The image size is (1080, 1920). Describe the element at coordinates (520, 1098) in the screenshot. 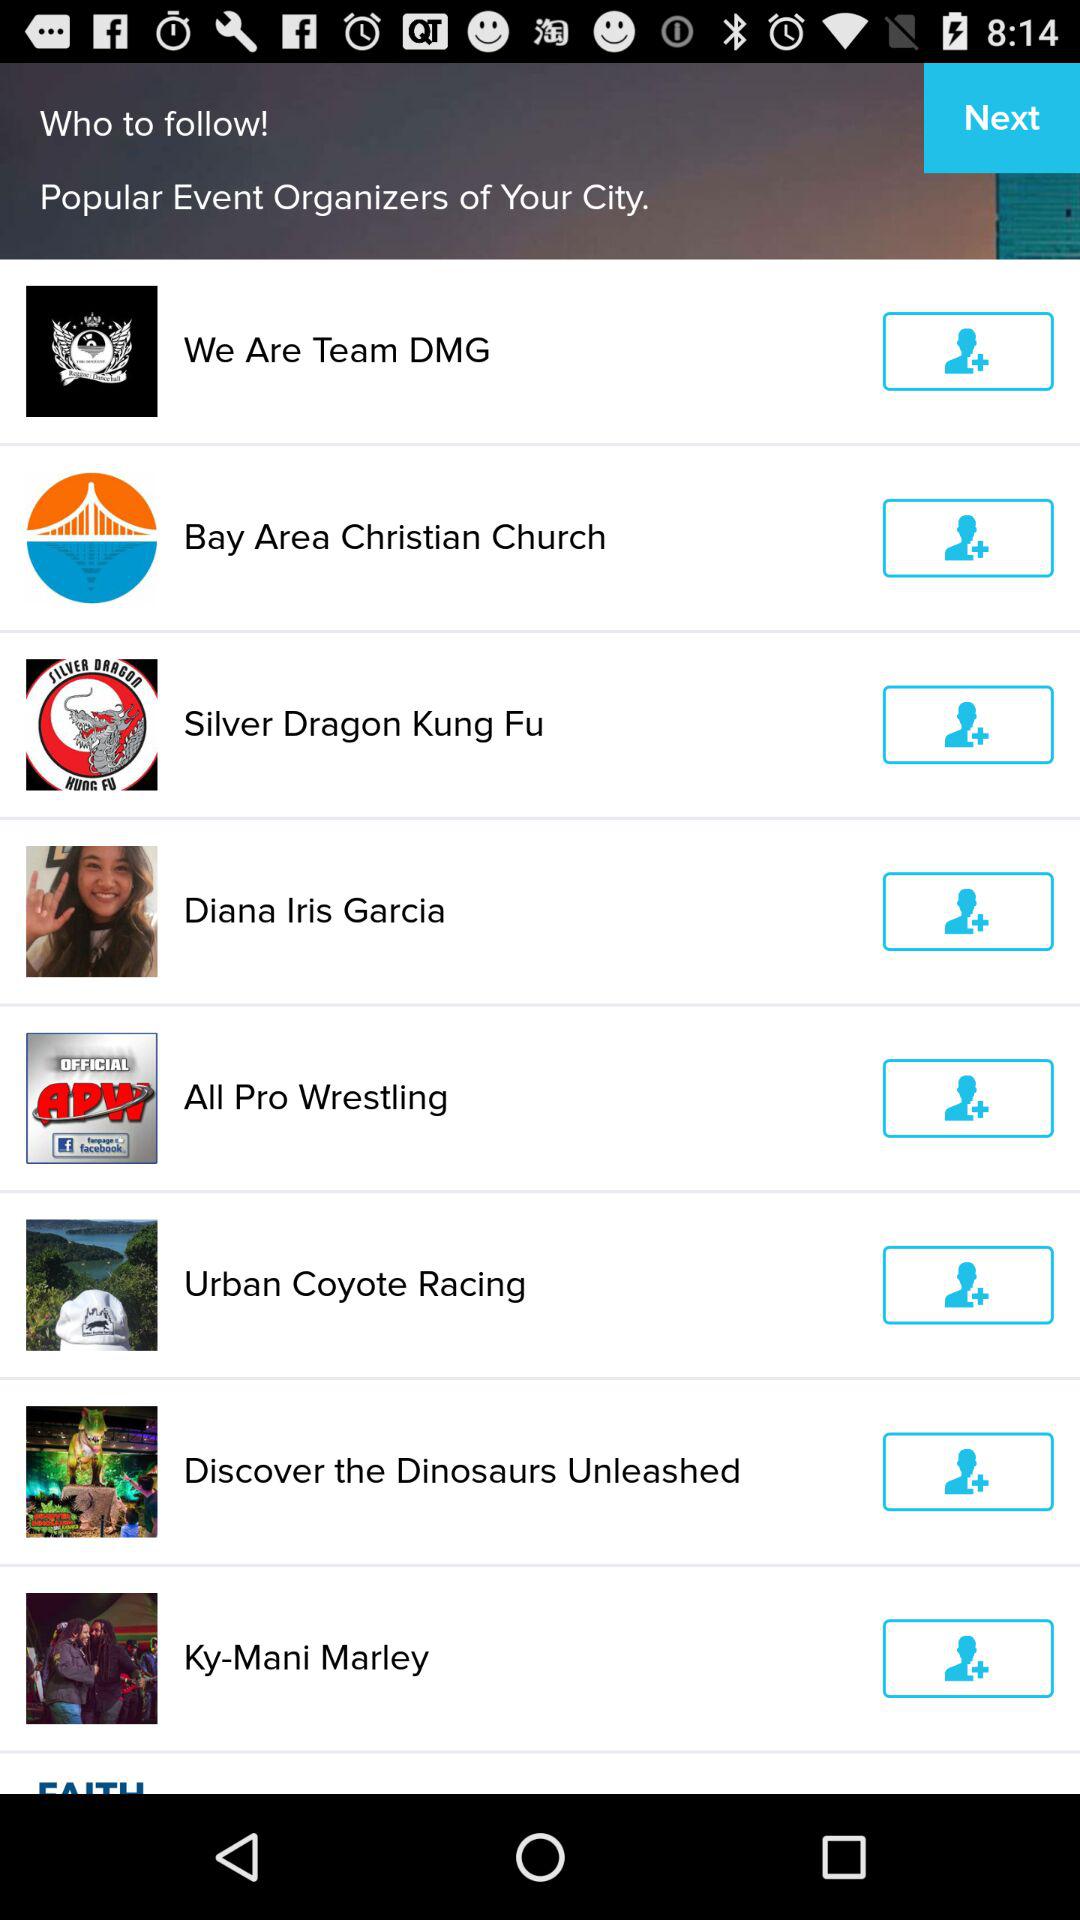

I see `scroll to all pro wrestling app` at that location.